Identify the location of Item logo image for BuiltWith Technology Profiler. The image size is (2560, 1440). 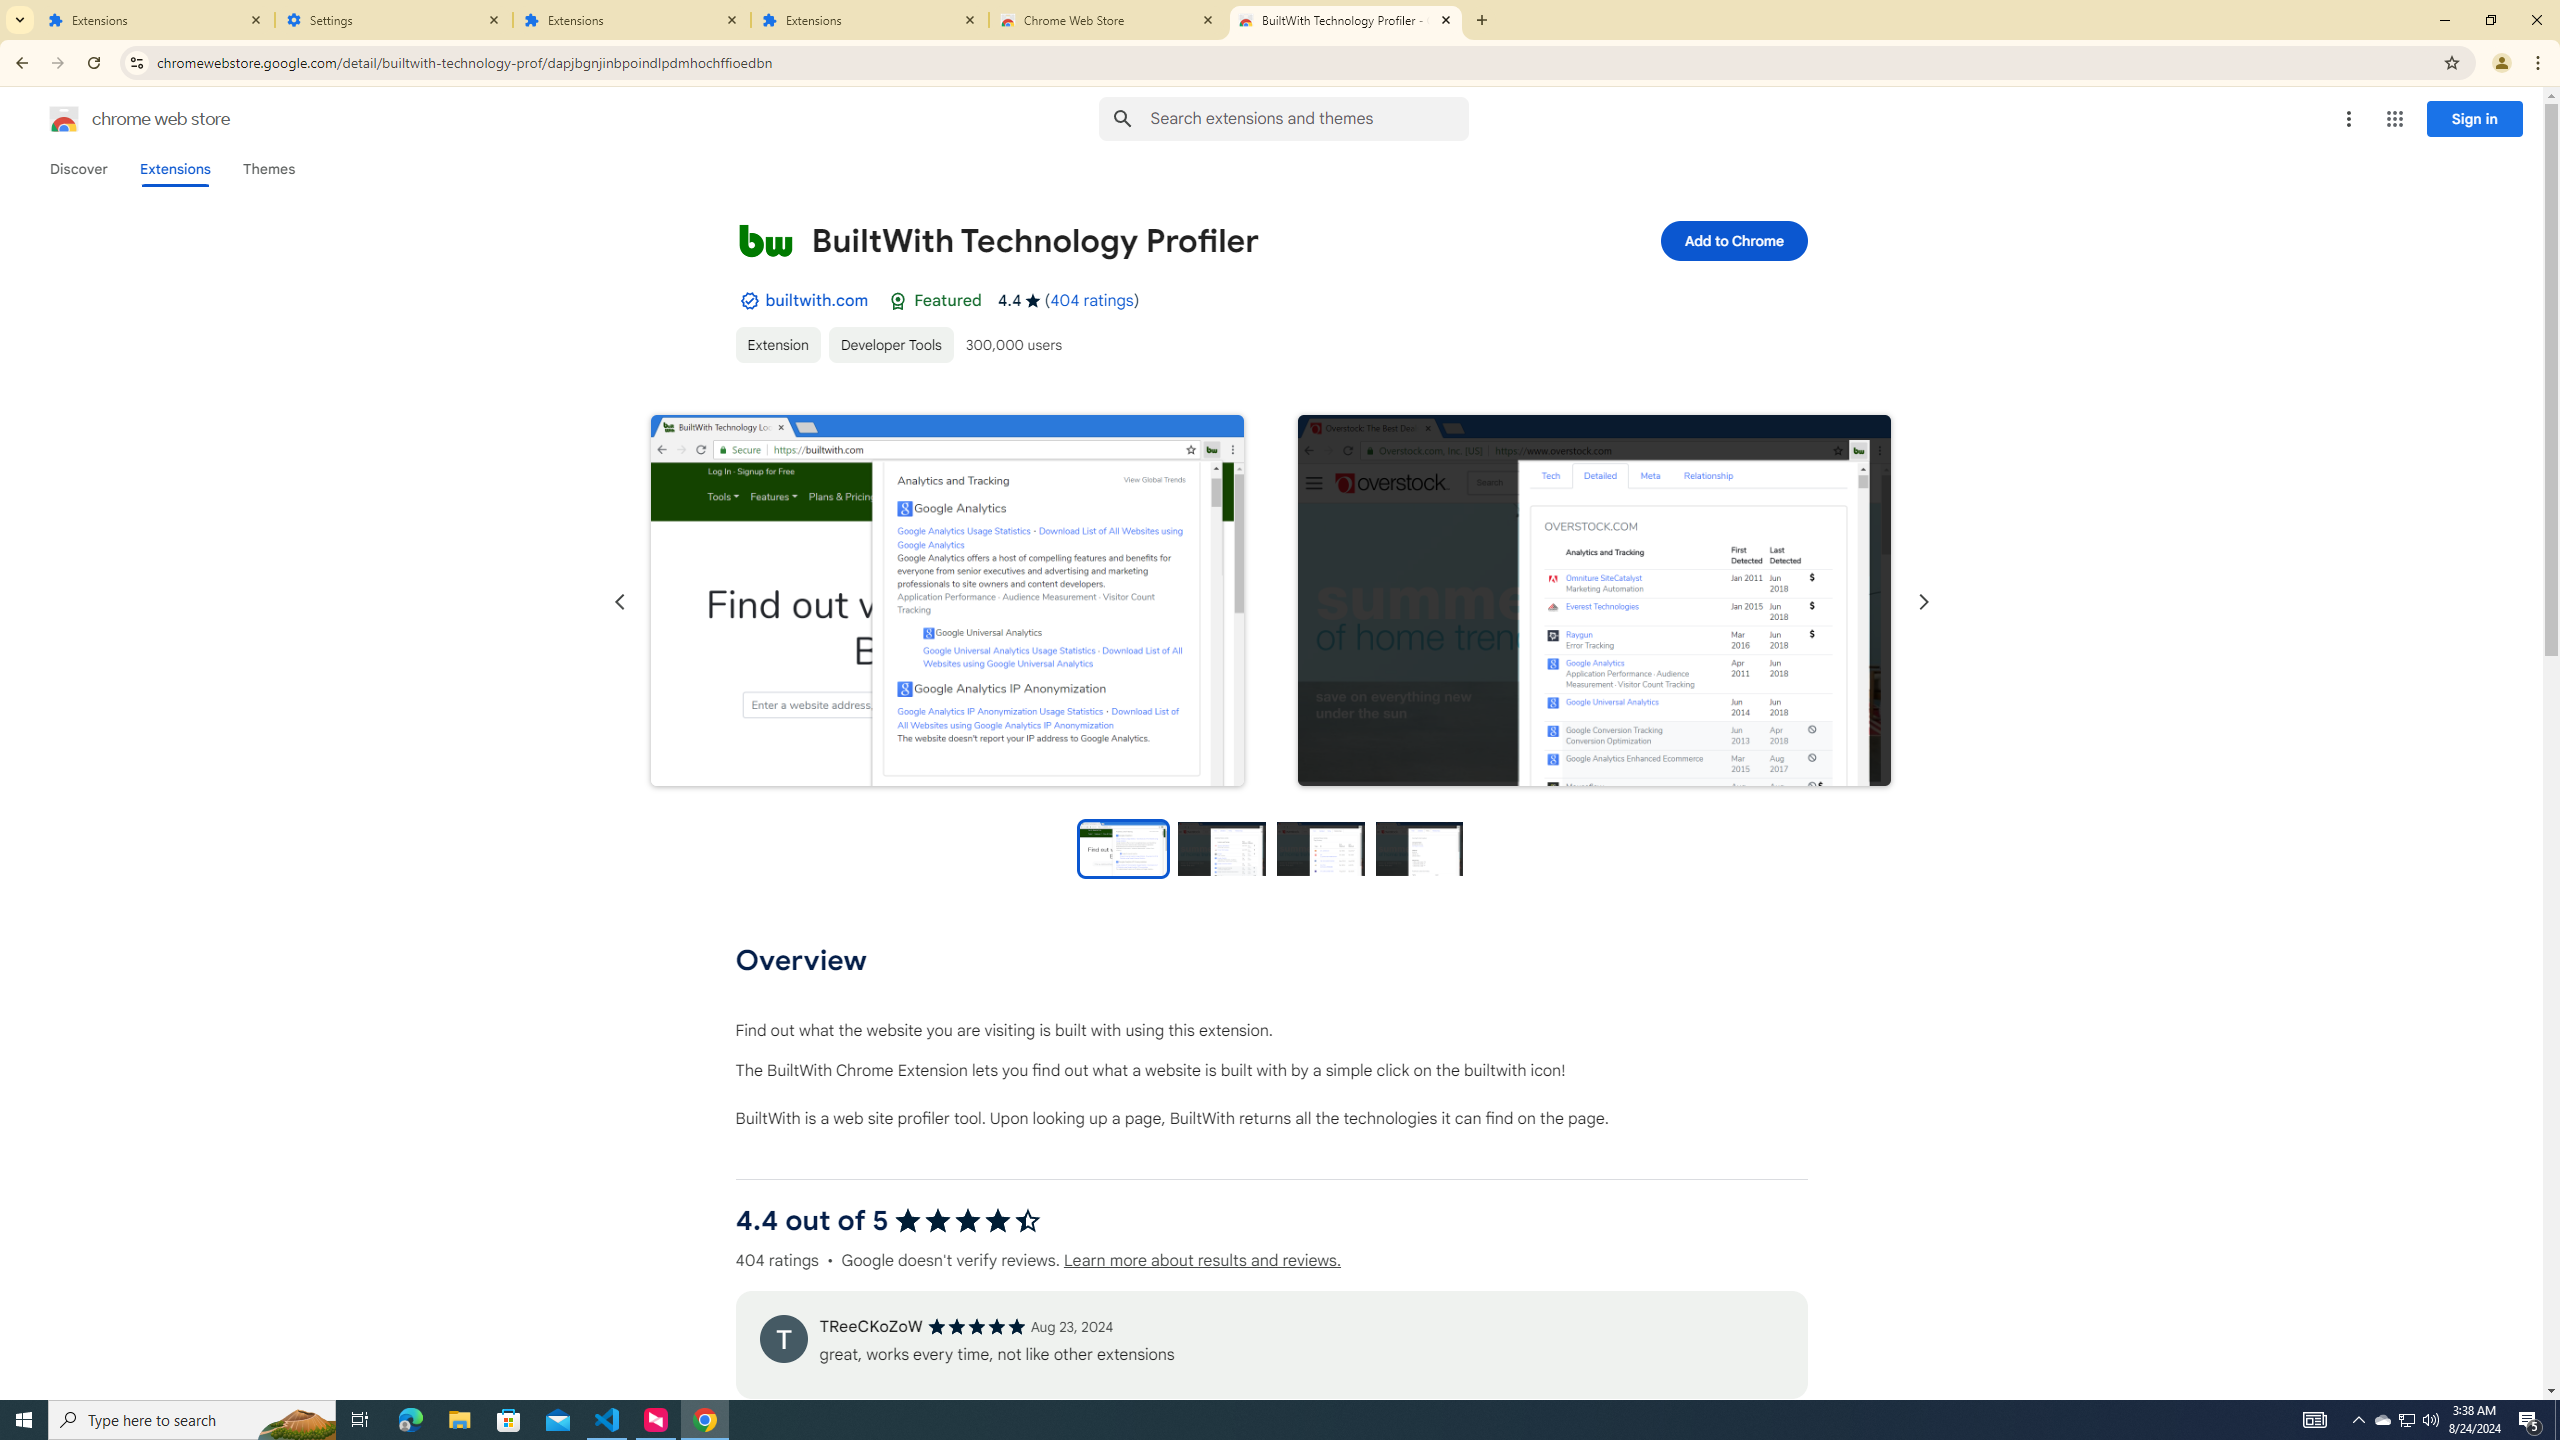
(765, 240).